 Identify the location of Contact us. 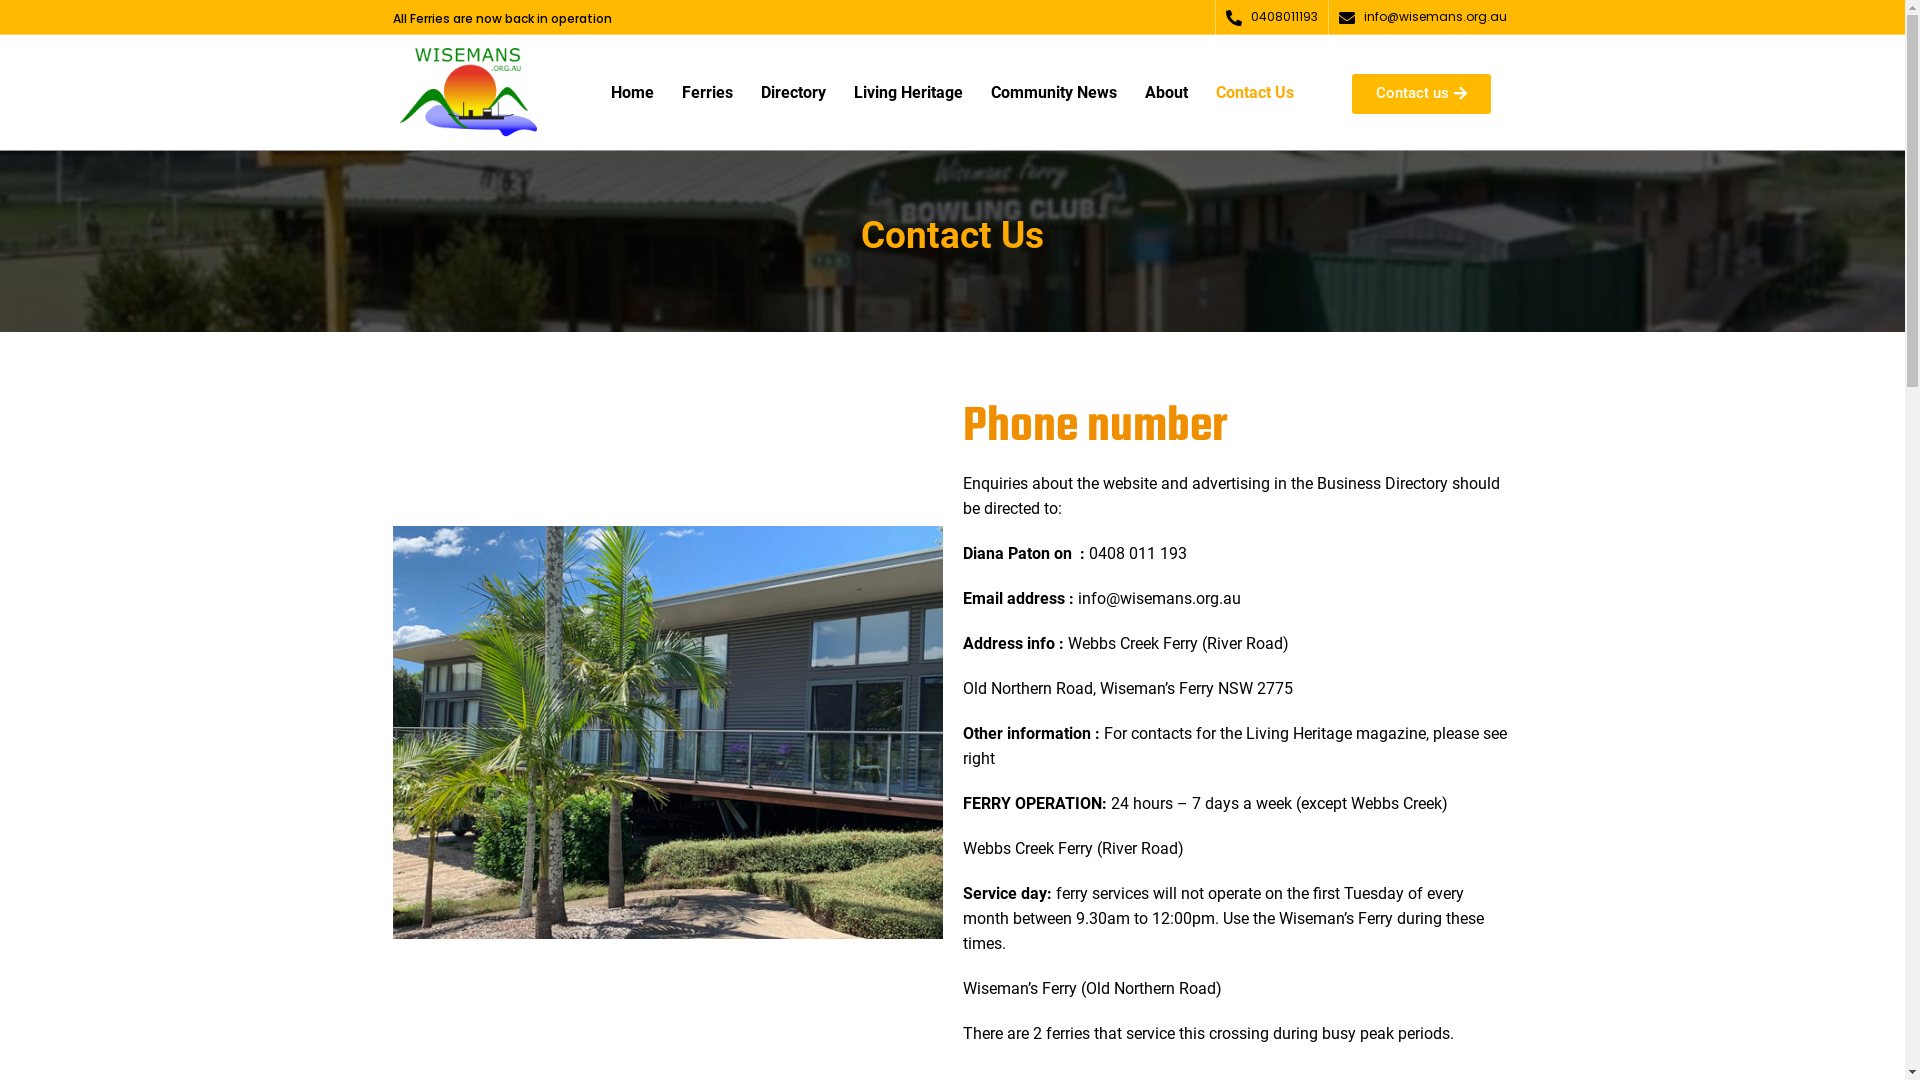
(1422, 94).